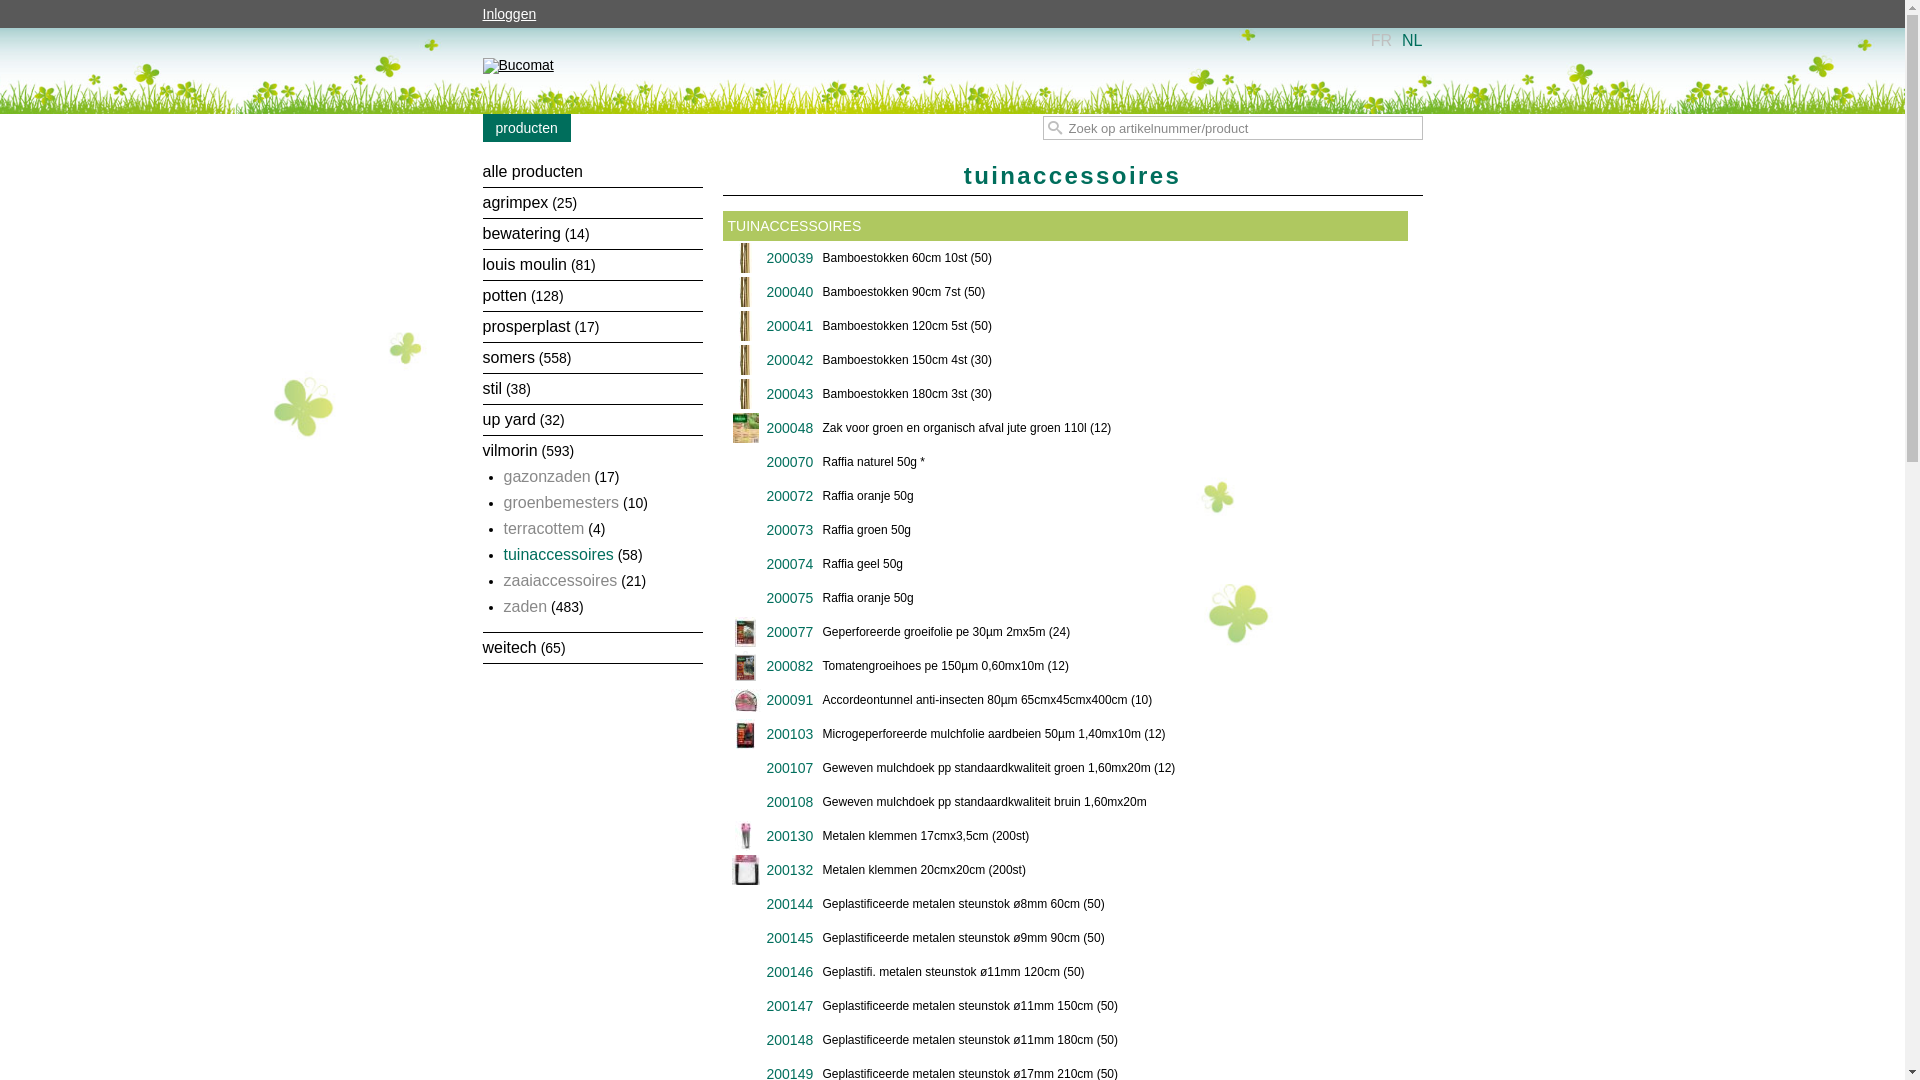 The image size is (1920, 1080). I want to click on 200042 bamboestokken 150cm 4st (30), so click(1066, 360).